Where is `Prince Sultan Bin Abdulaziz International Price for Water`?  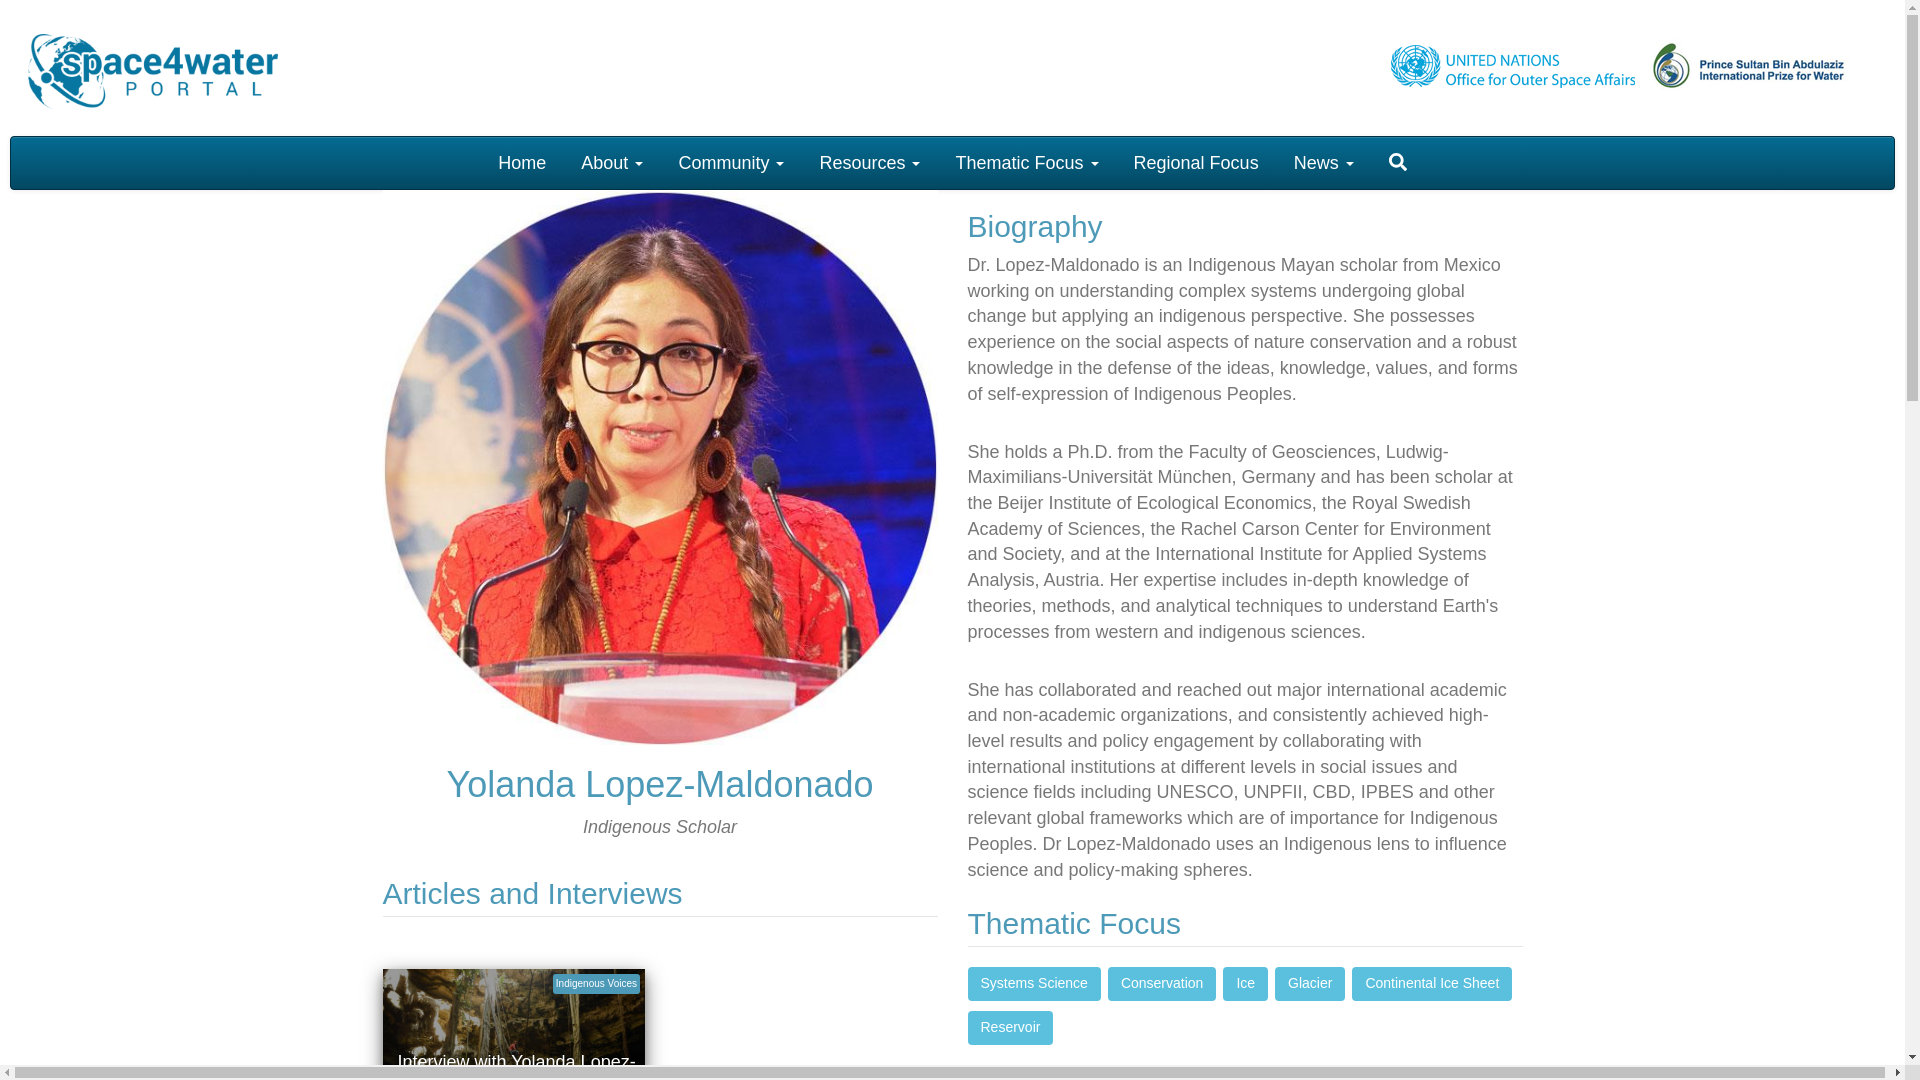 Prince Sultan Bin Abdulaziz International Price for Water is located at coordinates (1770, 64).